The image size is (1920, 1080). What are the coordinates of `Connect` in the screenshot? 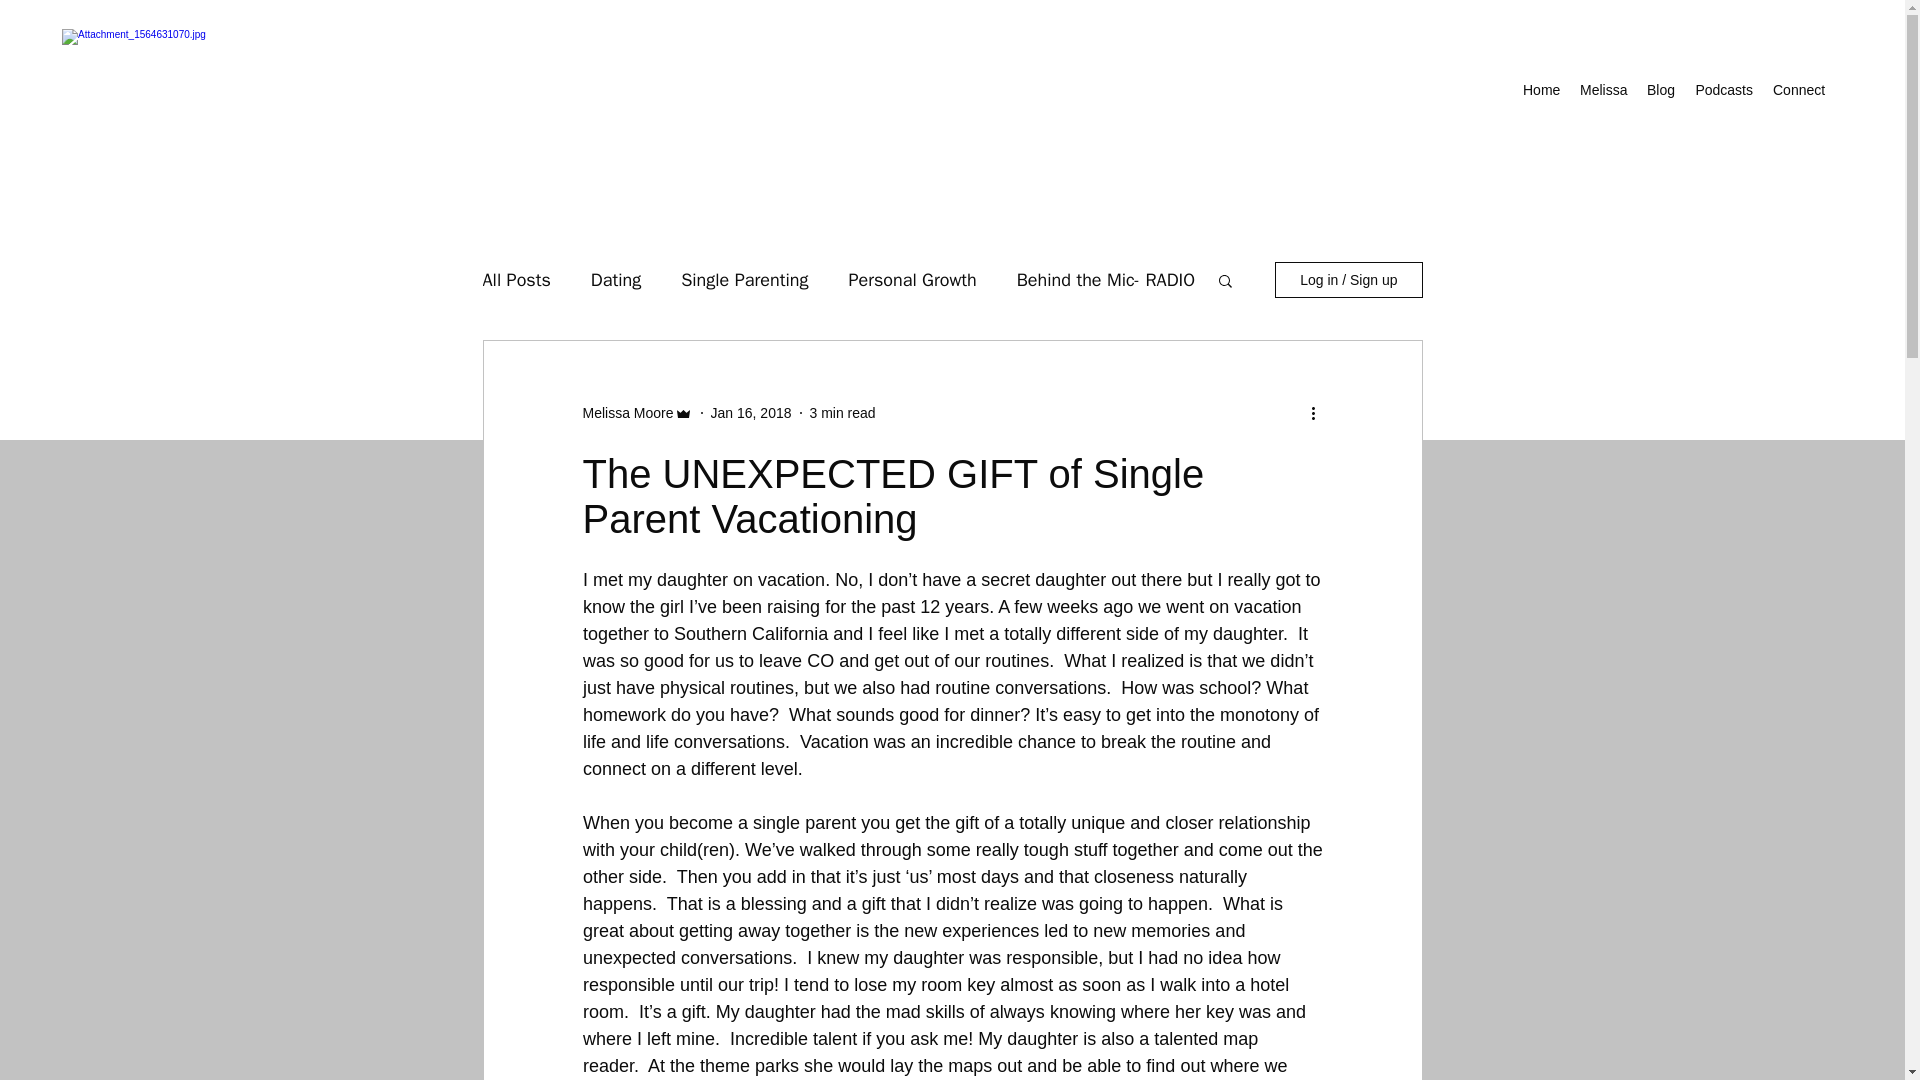 It's located at (1798, 89).